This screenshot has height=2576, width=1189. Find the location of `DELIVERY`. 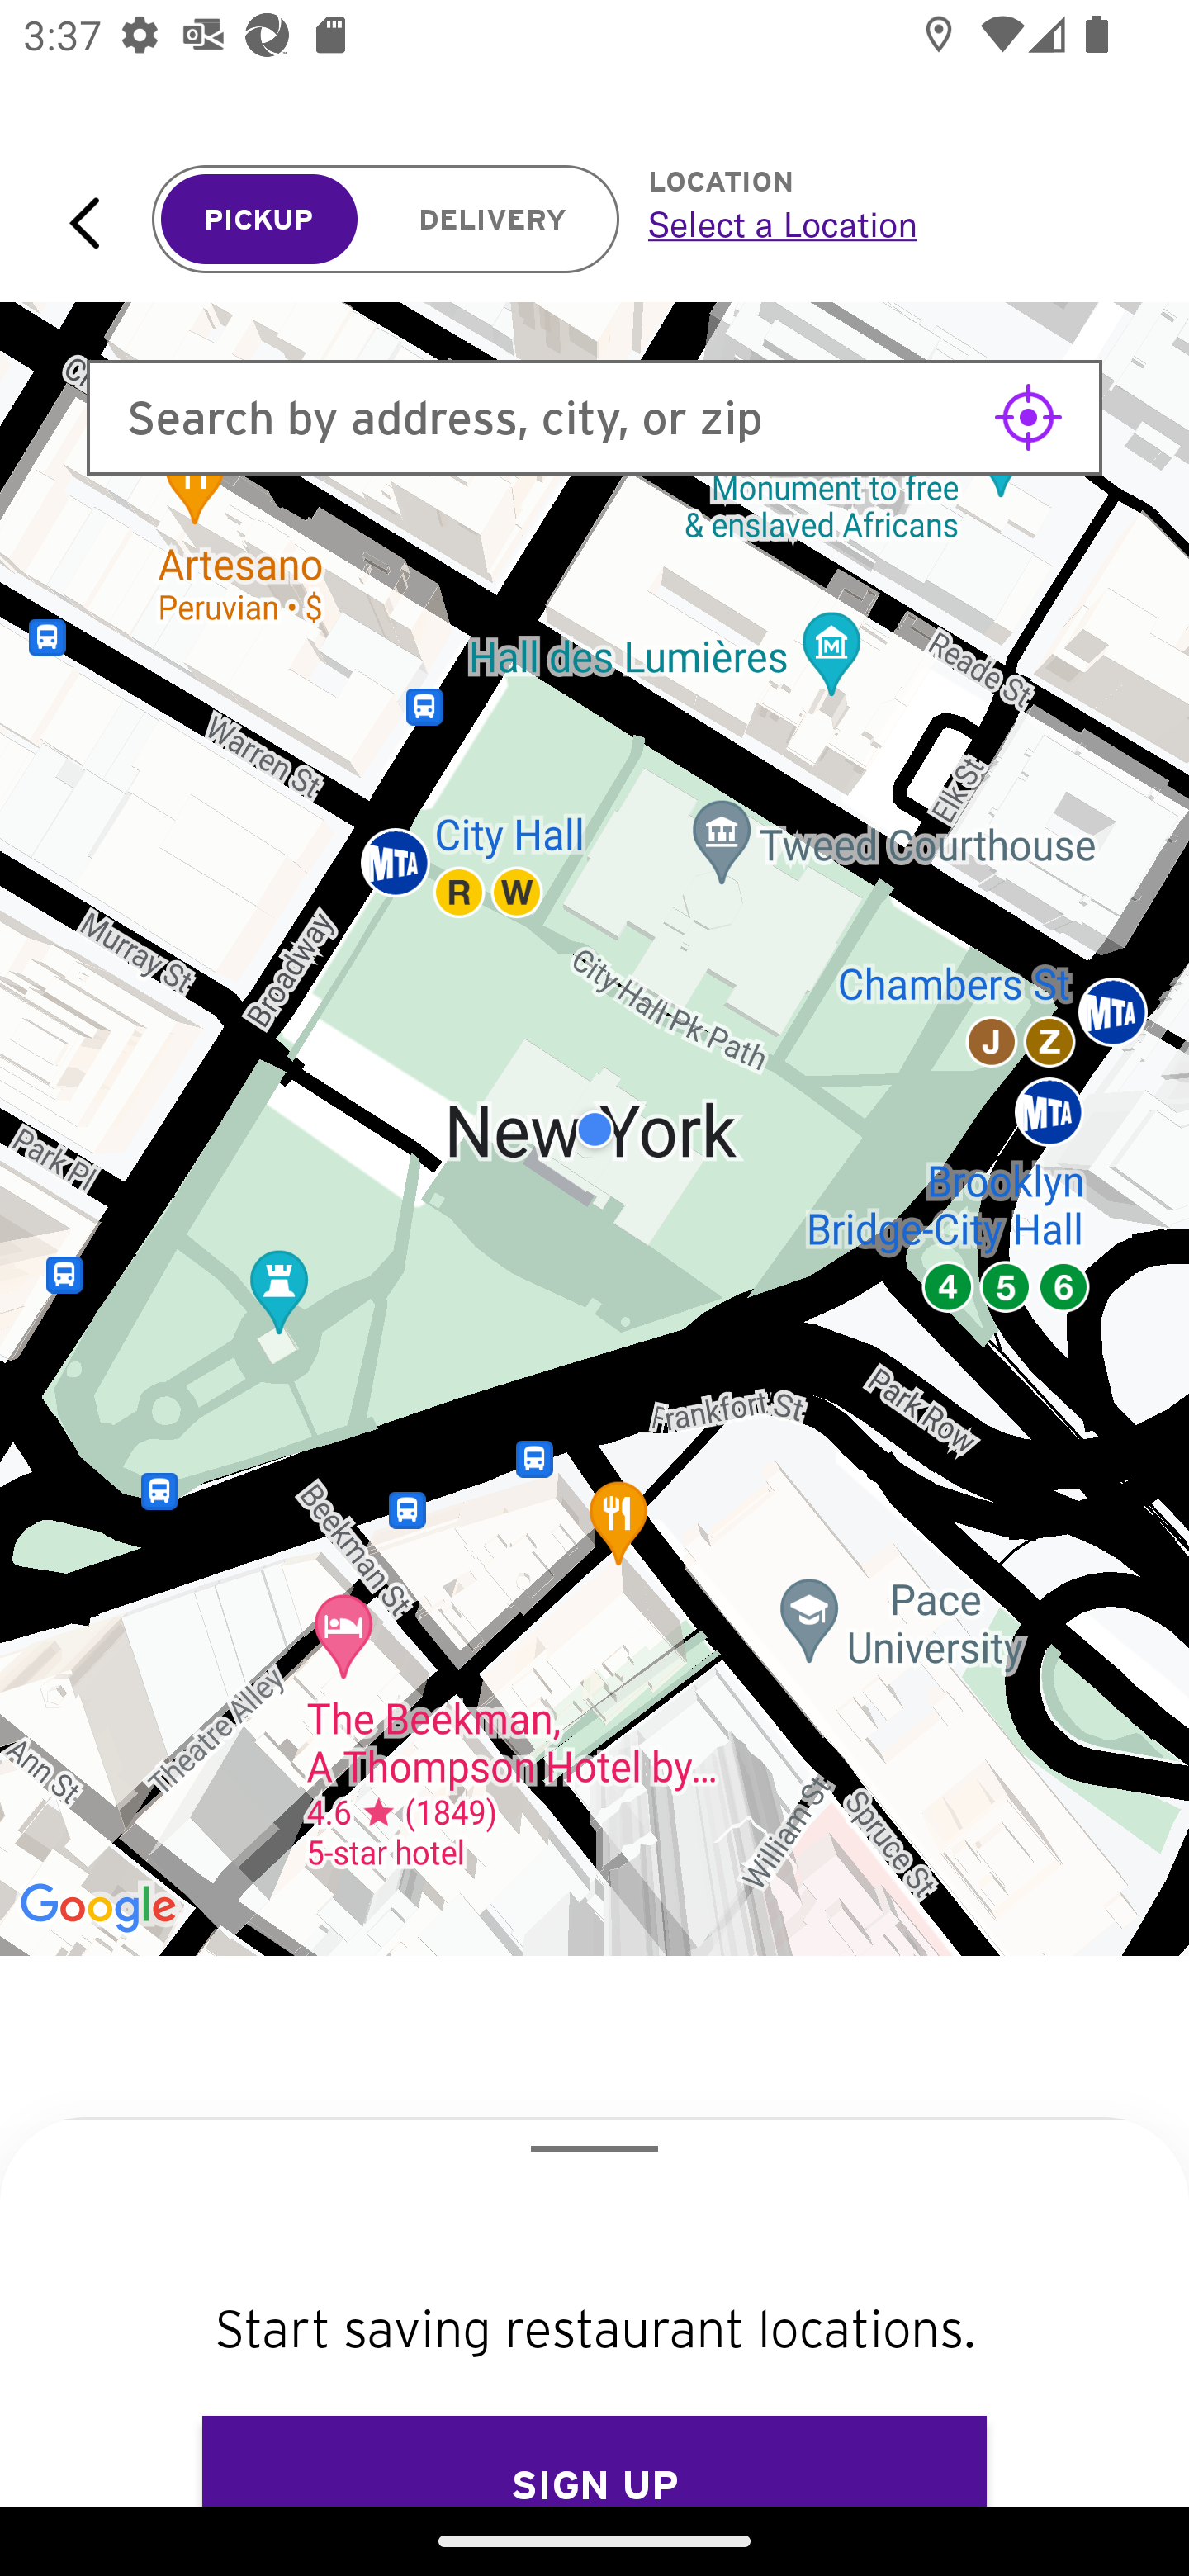

DELIVERY is located at coordinates (492, 220).